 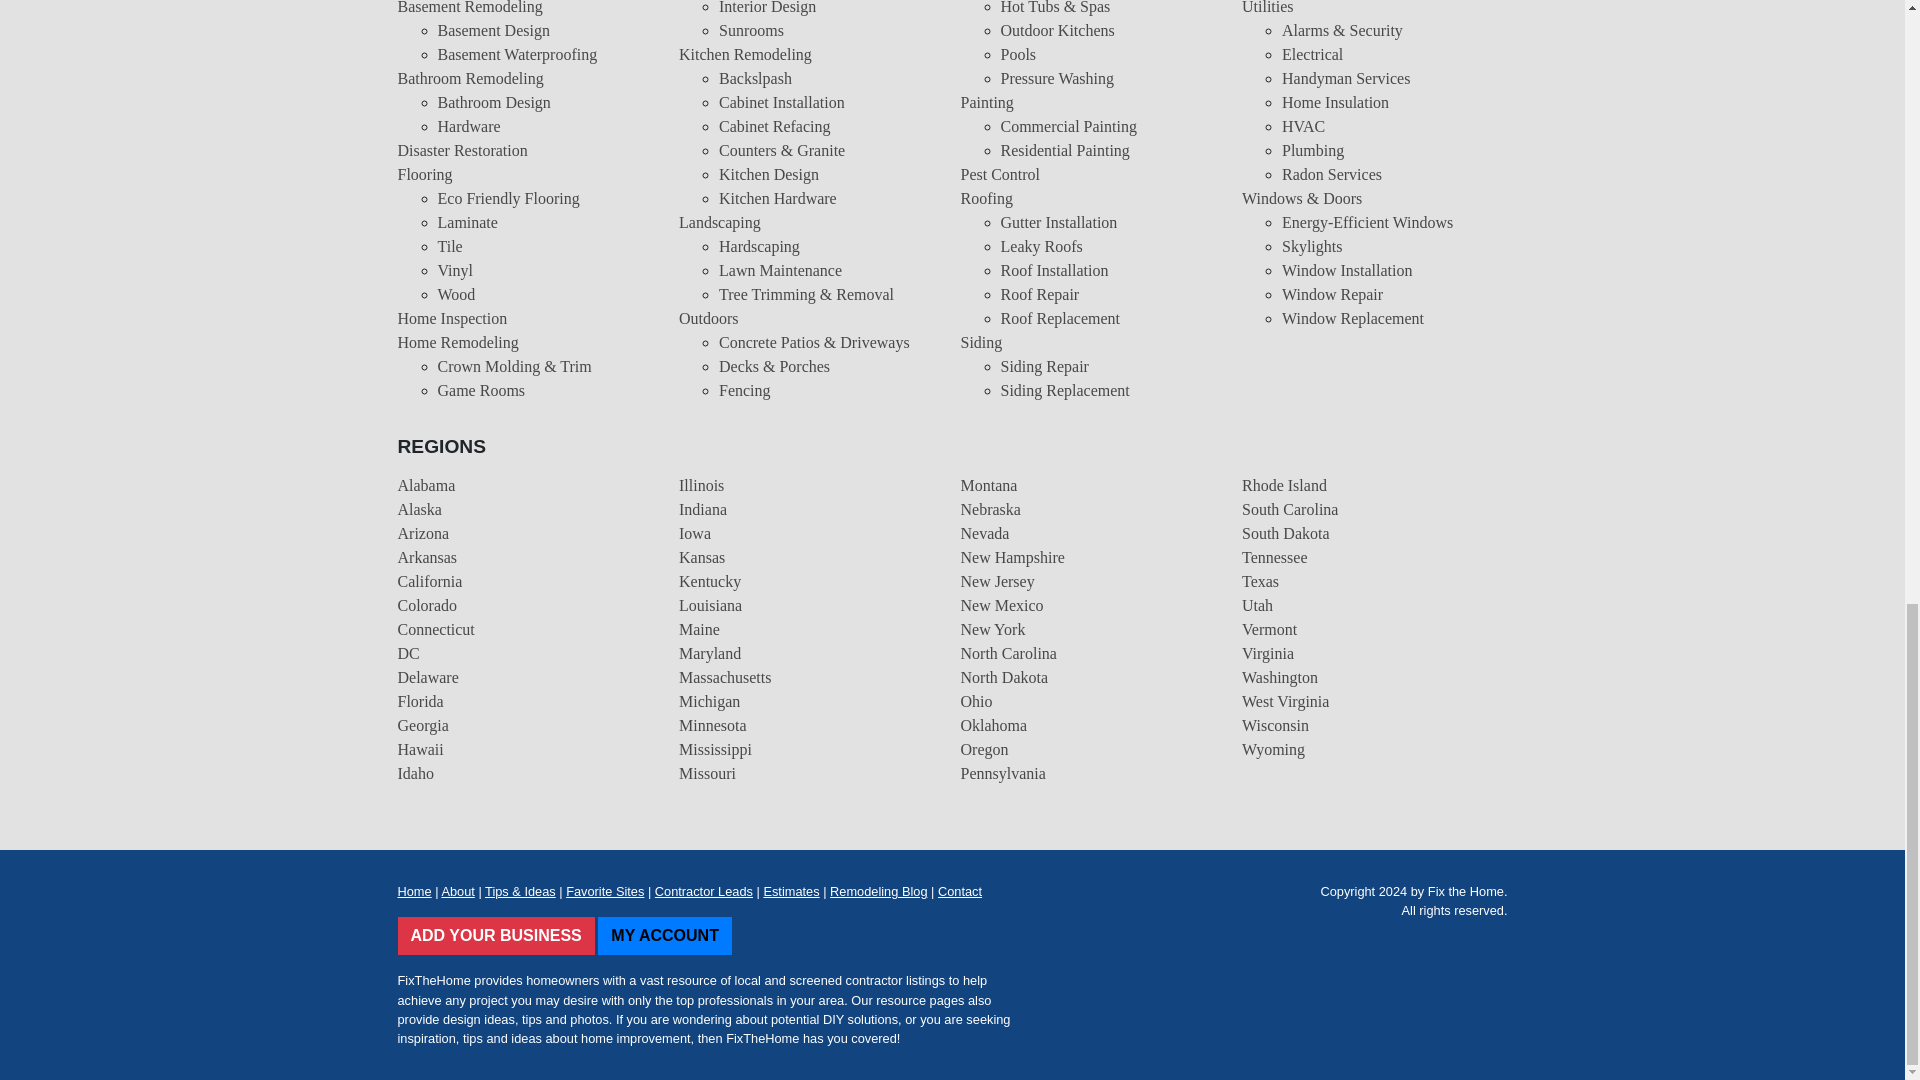 What do you see at coordinates (470, 8) in the screenshot?
I see `Basement Remodeling` at bounding box center [470, 8].